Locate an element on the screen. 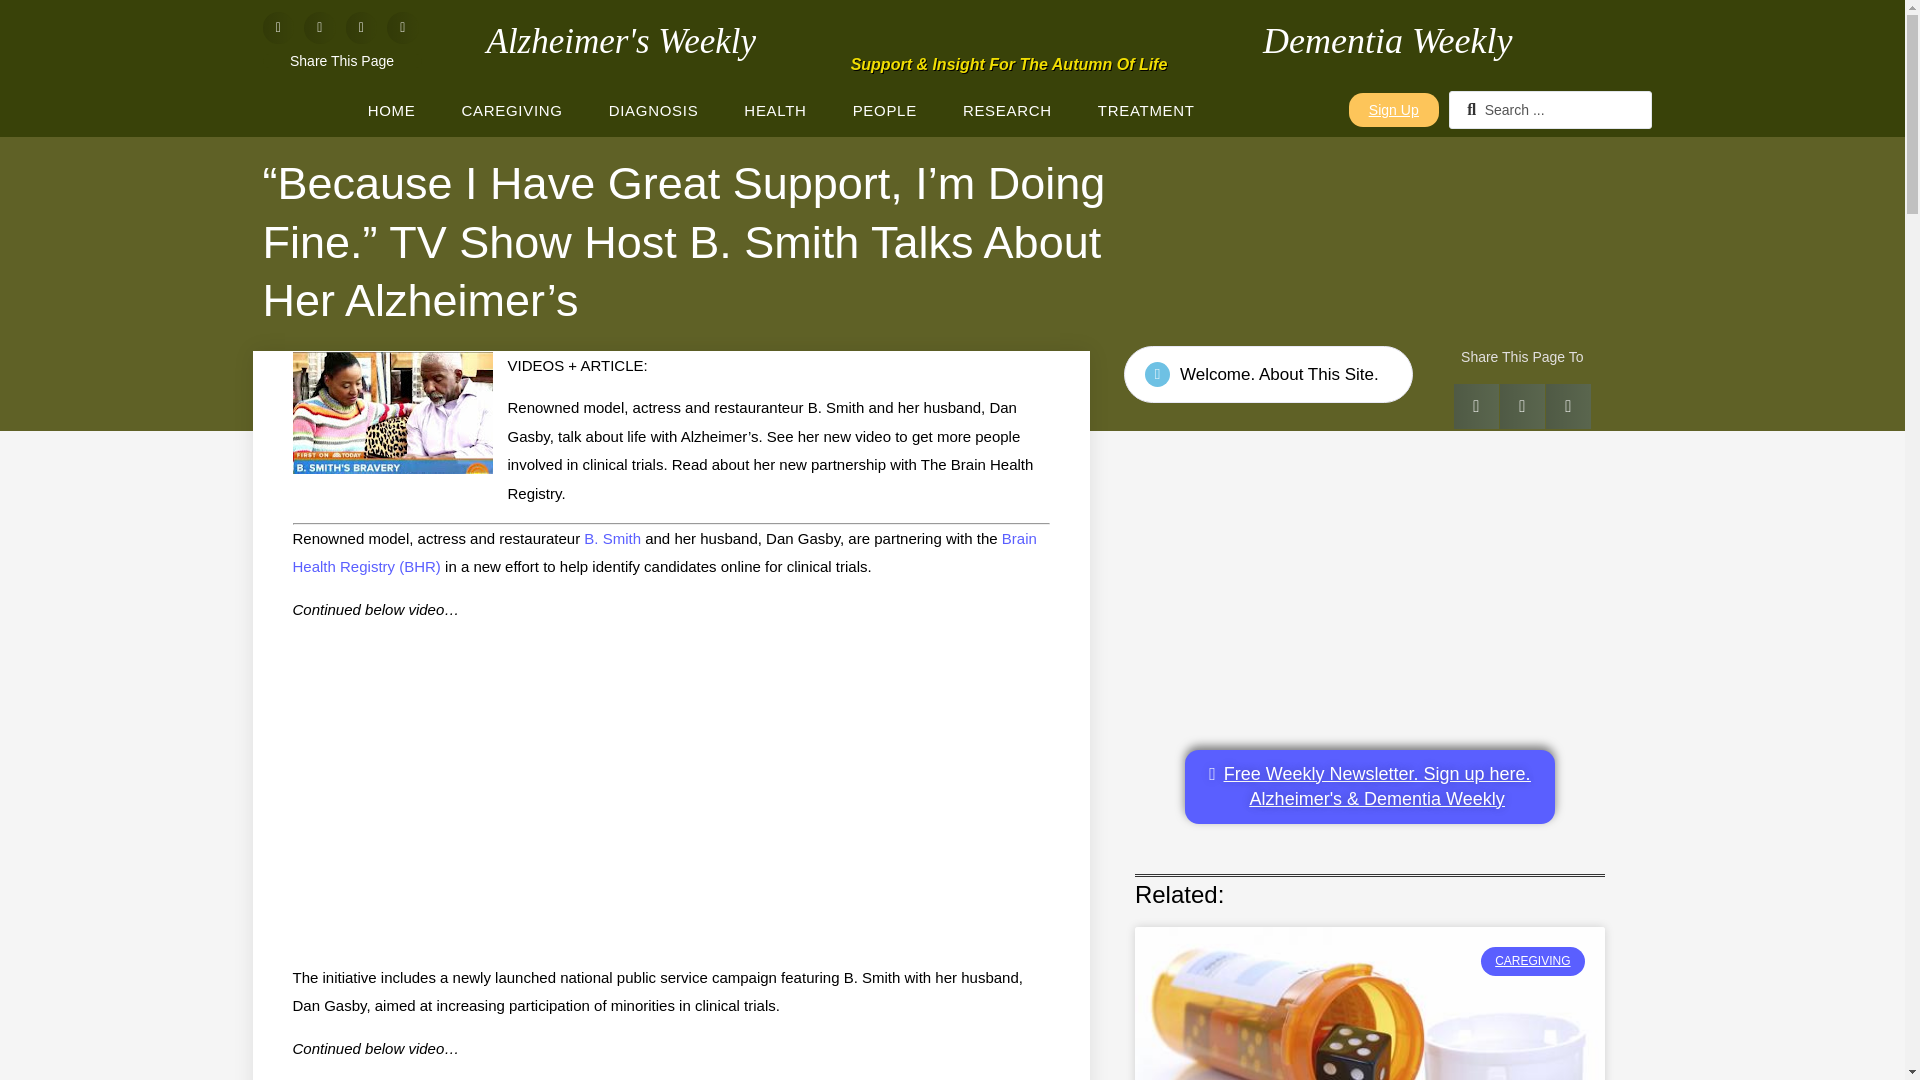 This screenshot has width=1920, height=1080. HOME is located at coordinates (391, 110).